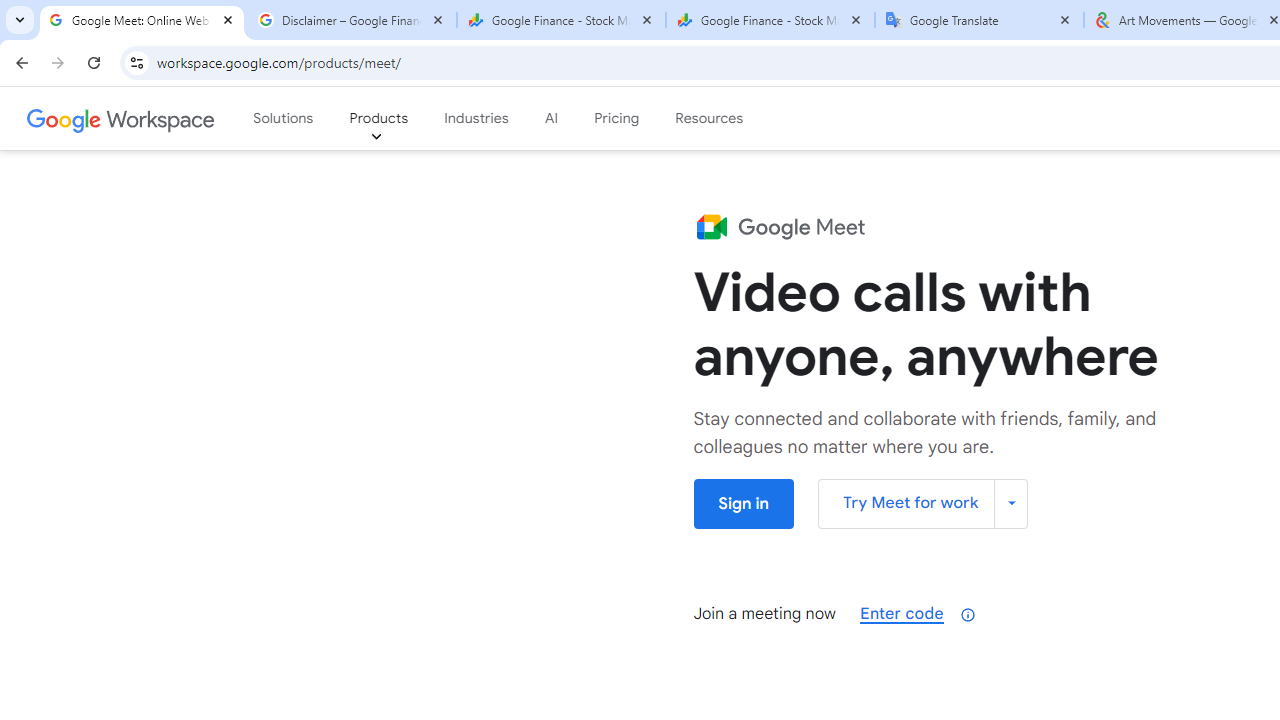 The height and width of the screenshot is (720, 1280). What do you see at coordinates (616, 119) in the screenshot?
I see `Pricing` at bounding box center [616, 119].